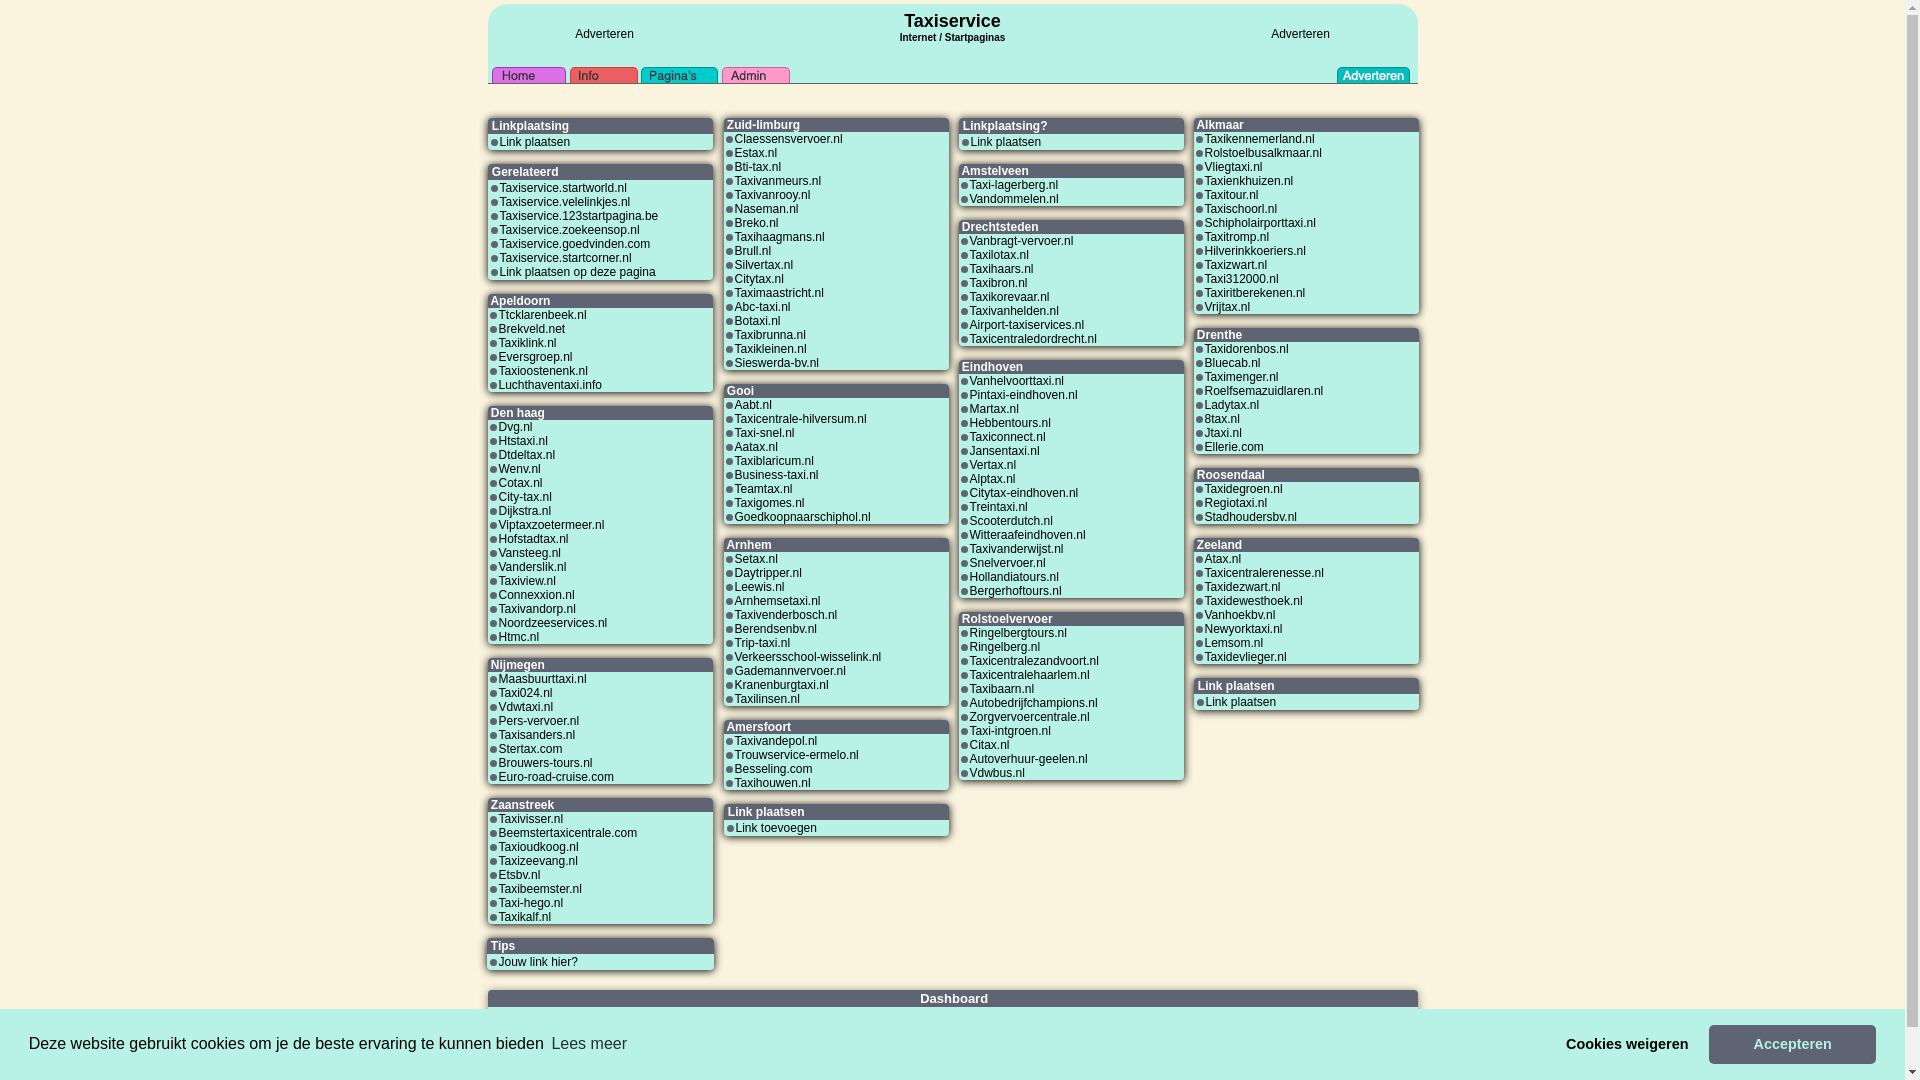 The width and height of the screenshot is (1920, 1080). Describe the element at coordinates (566, 202) in the screenshot. I see `Taxiservice.velelinkjes.nl` at that location.